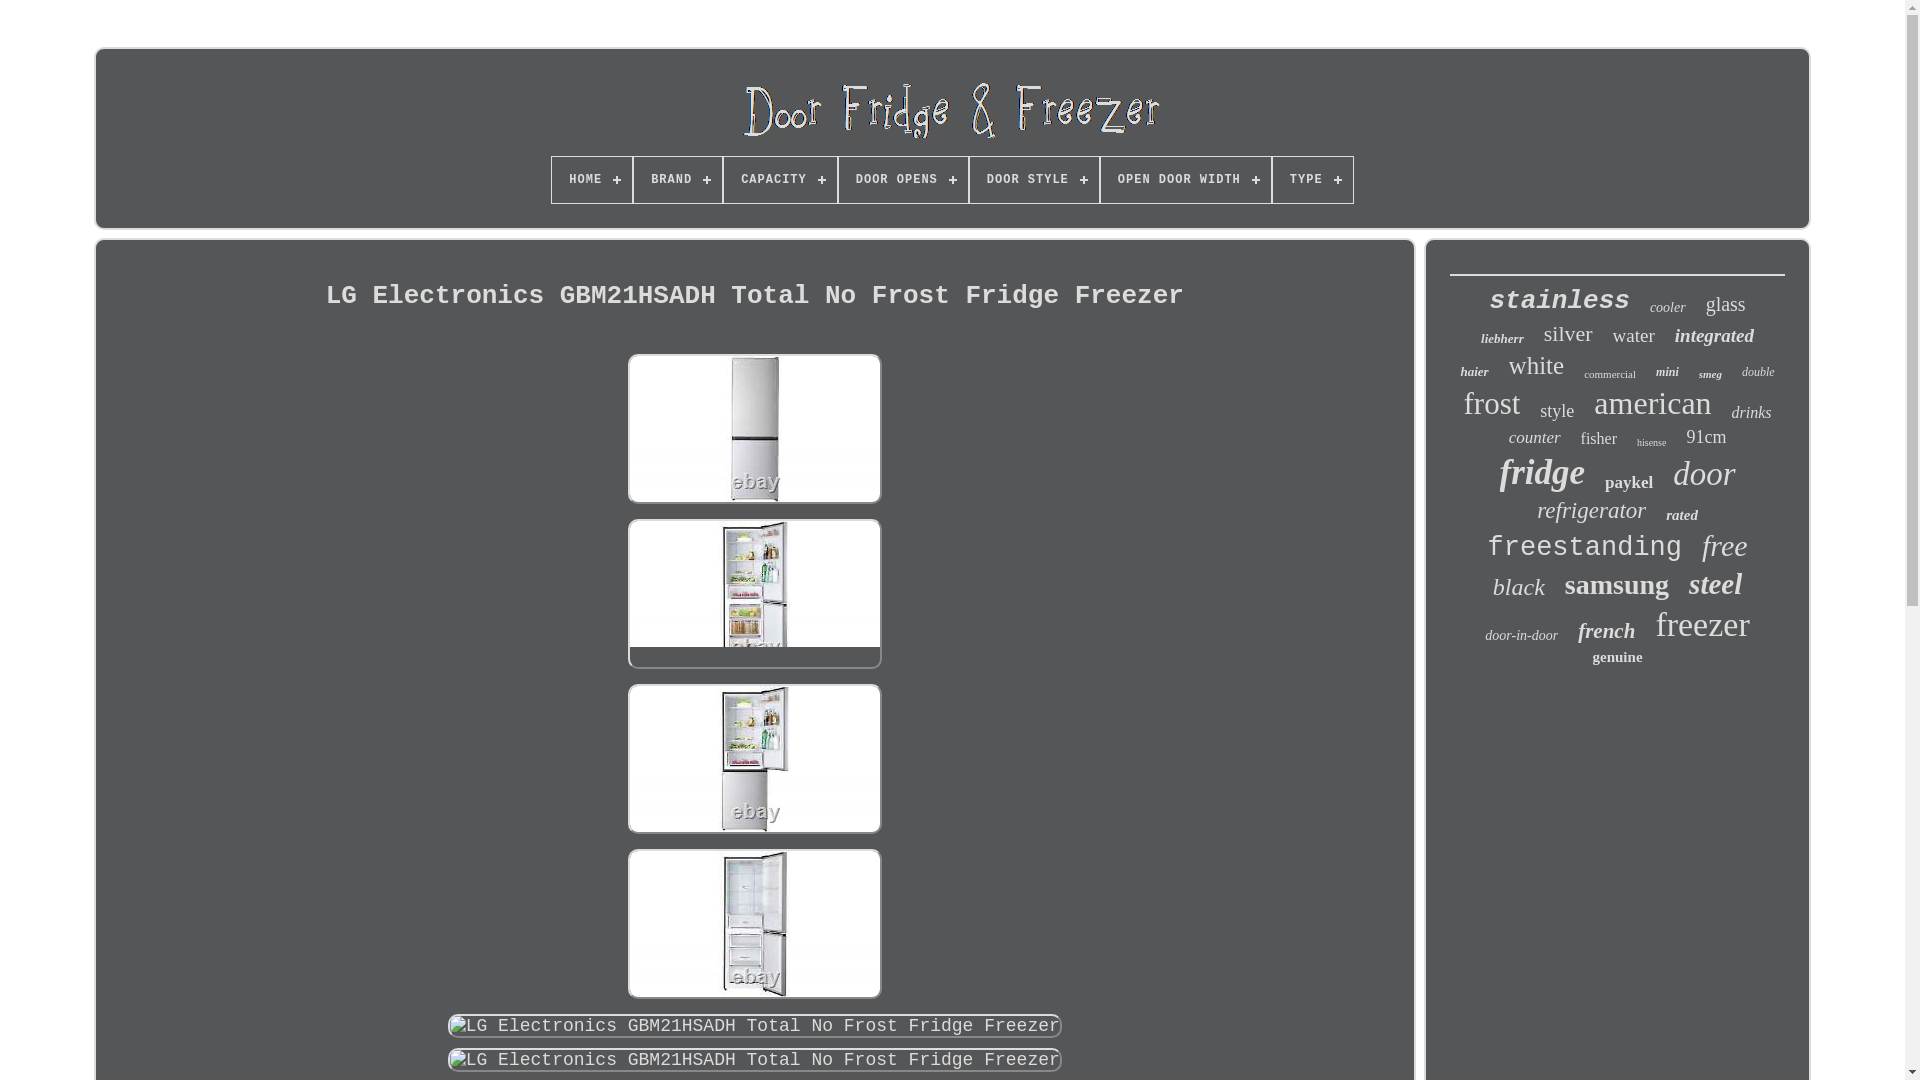 The width and height of the screenshot is (1920, 1080). I want to click on LG Electronics GBM21HSADH Total No Frost Fridge Freezer, so click(754, 1026).